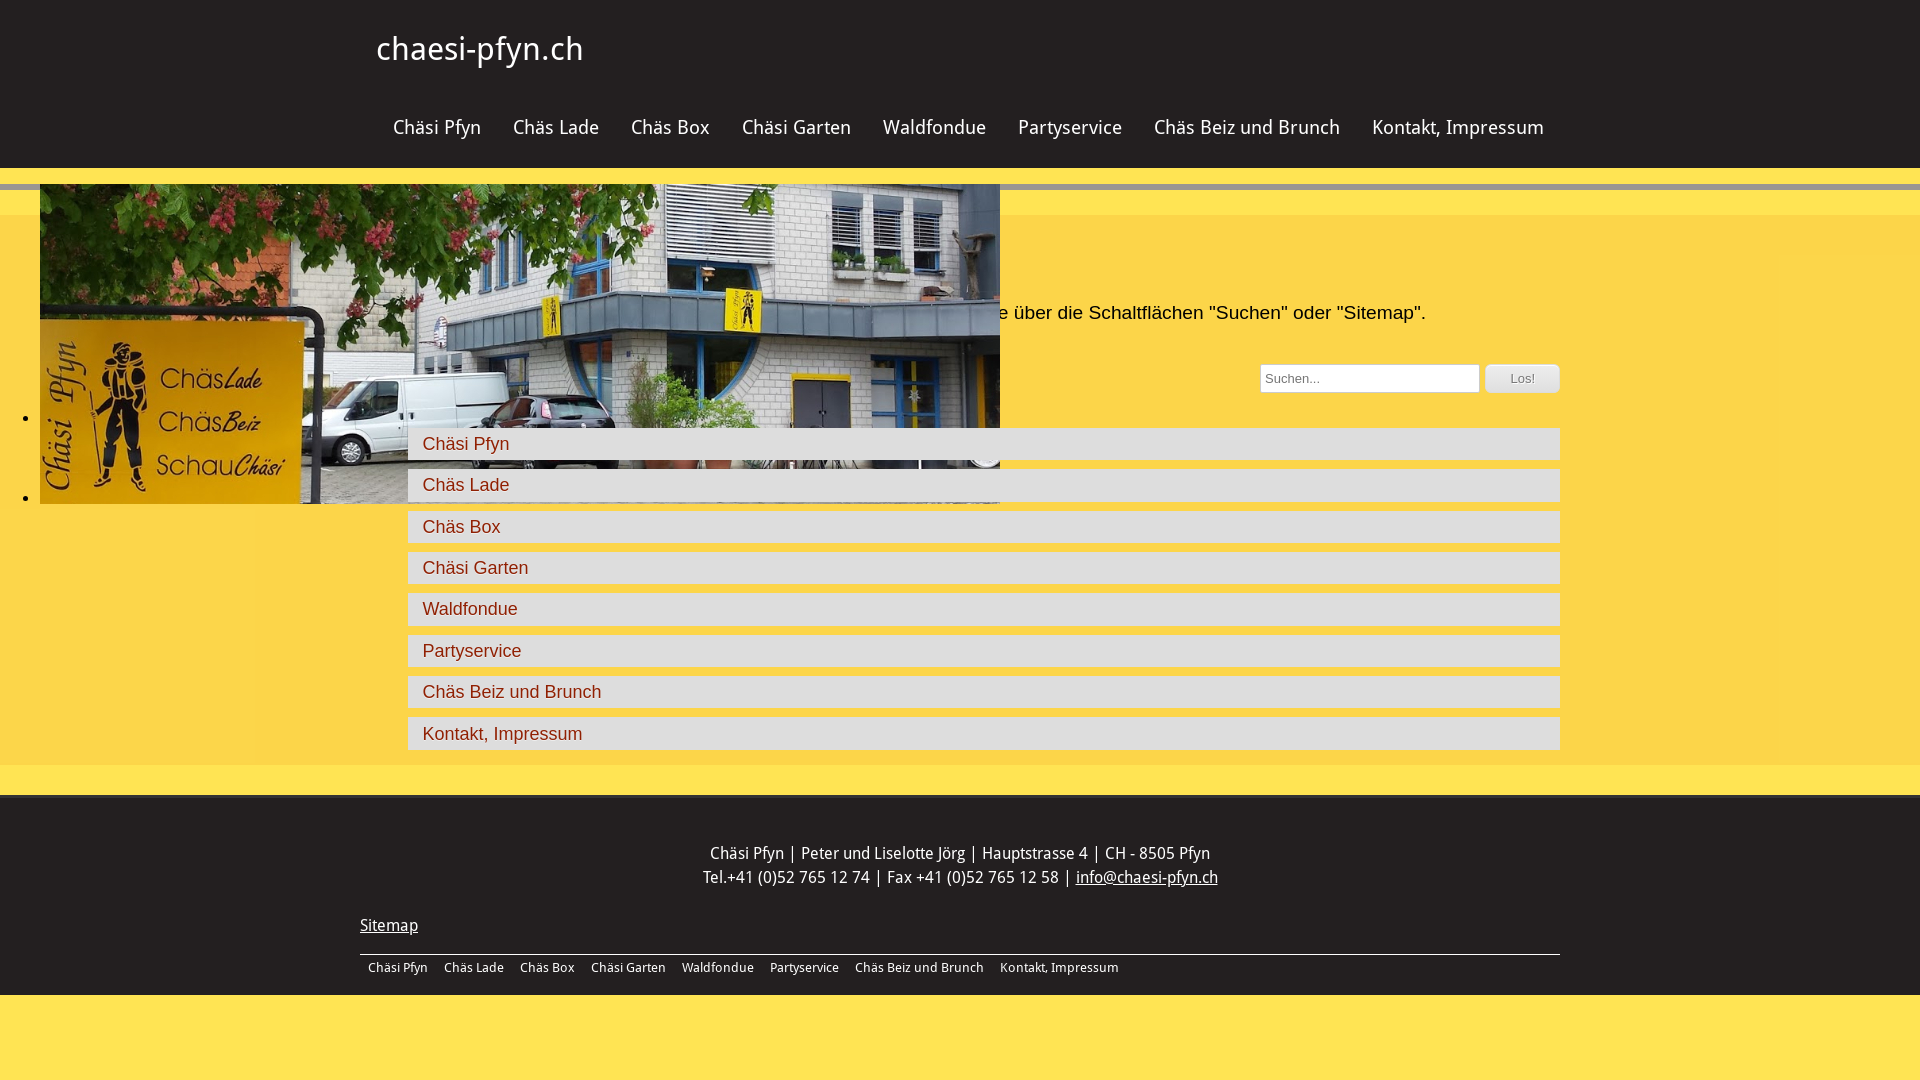  Describe the element at coordinates (934, 128) in the screenshot. I see `Waldfondue` at that location.